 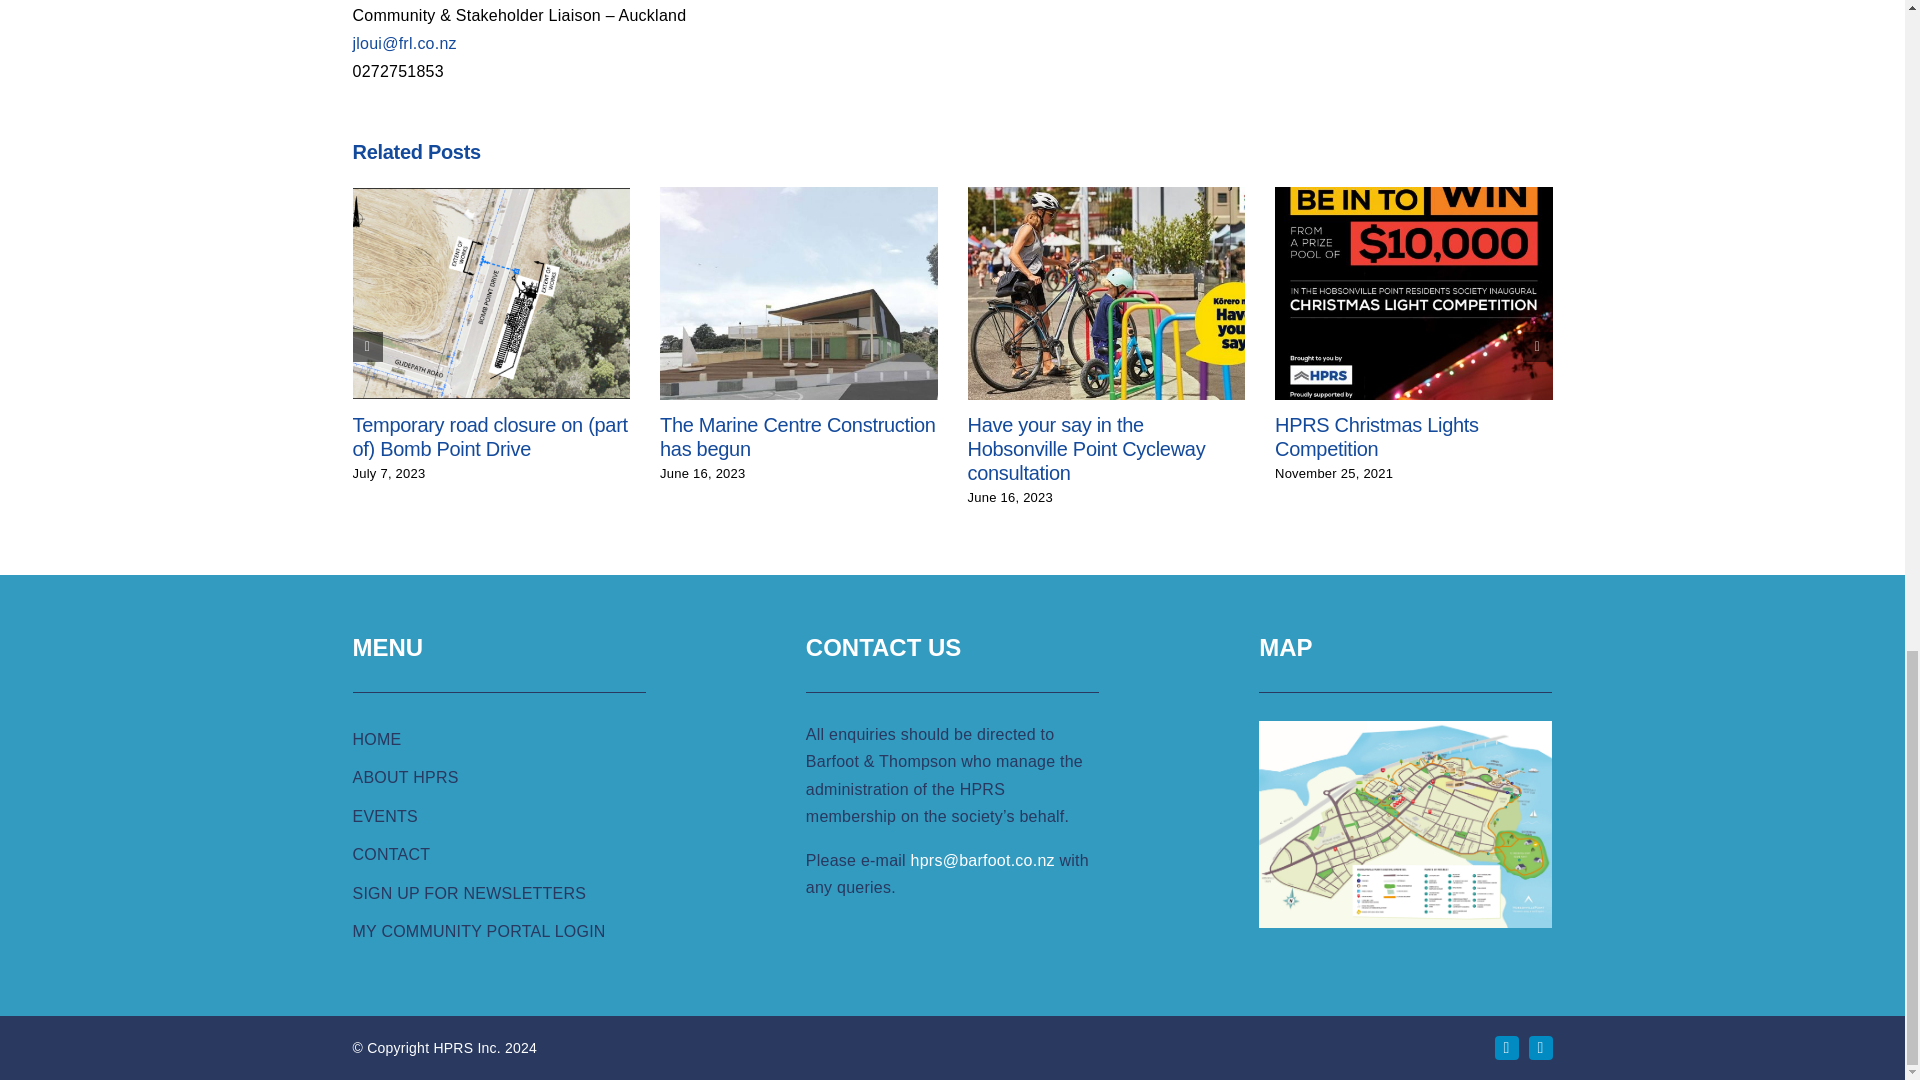 I want to click on Instagram, so click(x=1540, y=1047).